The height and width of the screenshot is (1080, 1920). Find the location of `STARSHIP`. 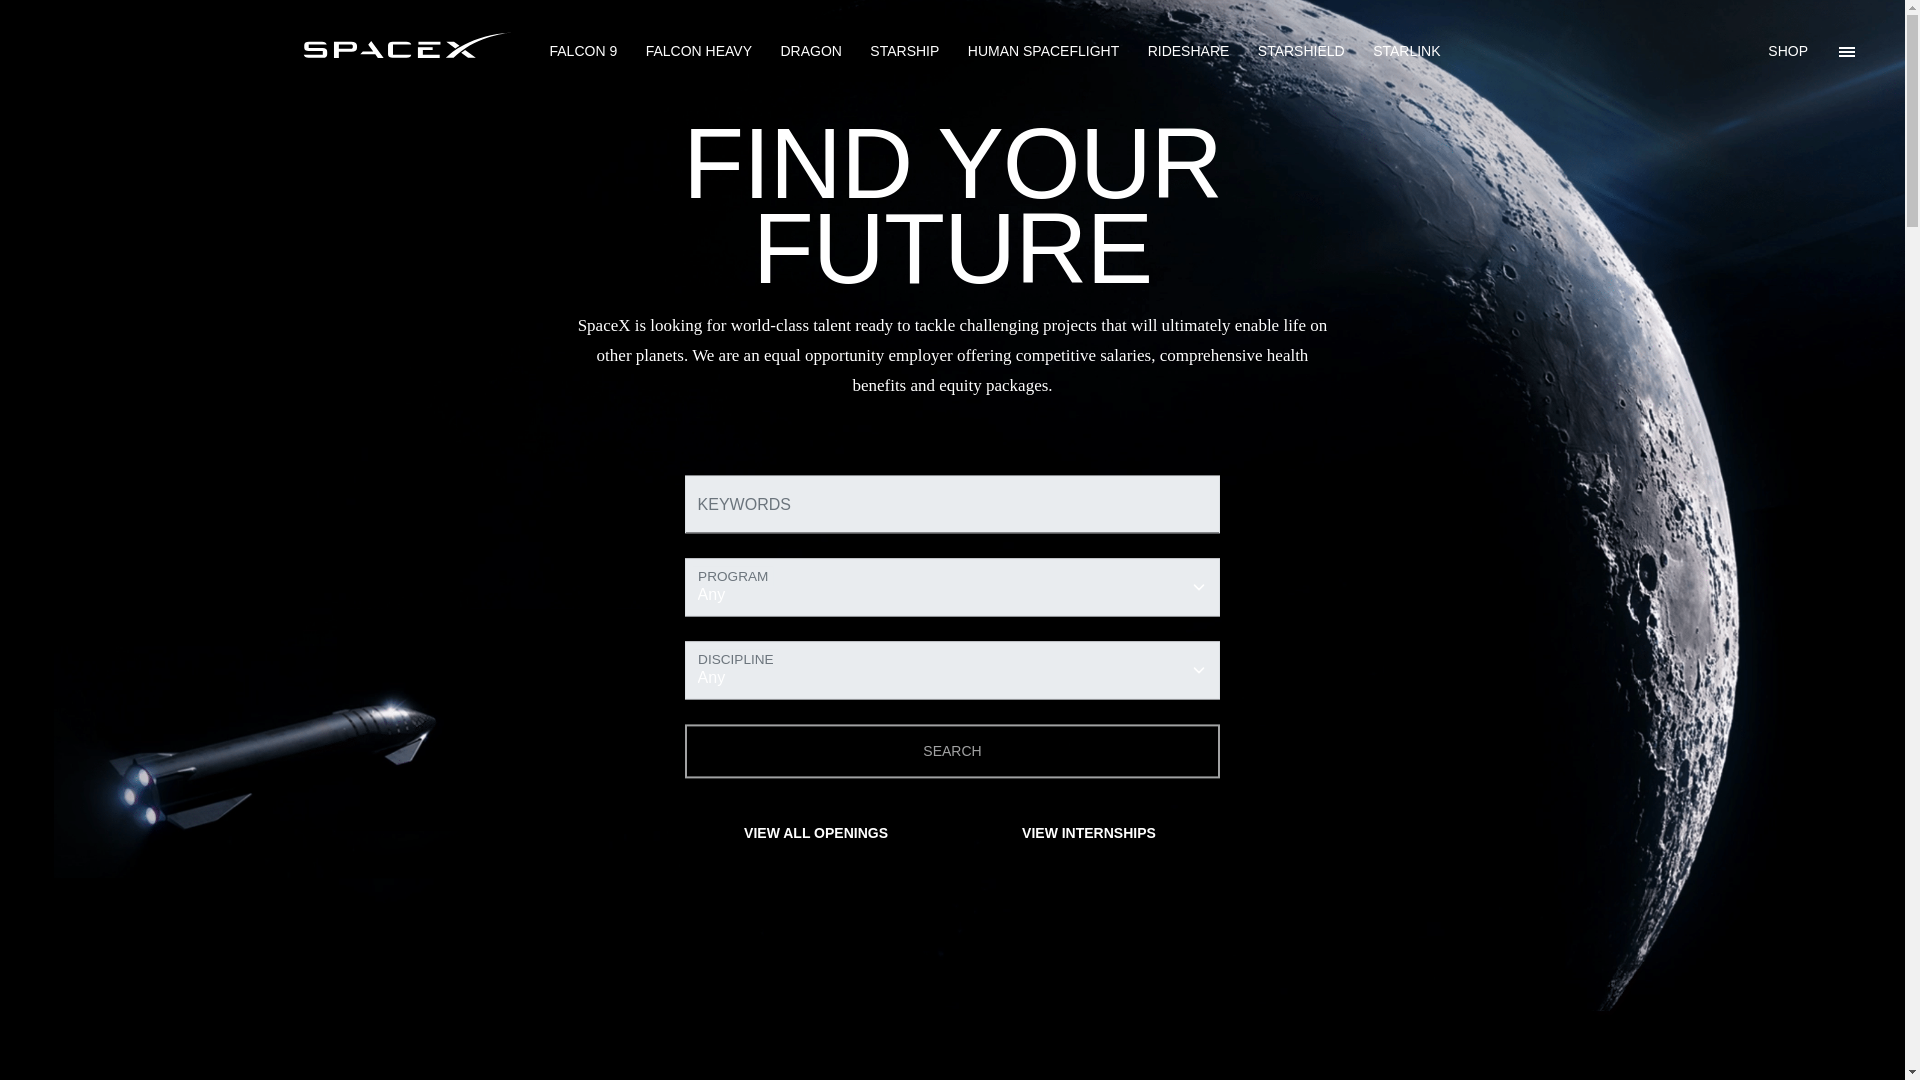

STARSHIP is located at coordinates (904, 52).